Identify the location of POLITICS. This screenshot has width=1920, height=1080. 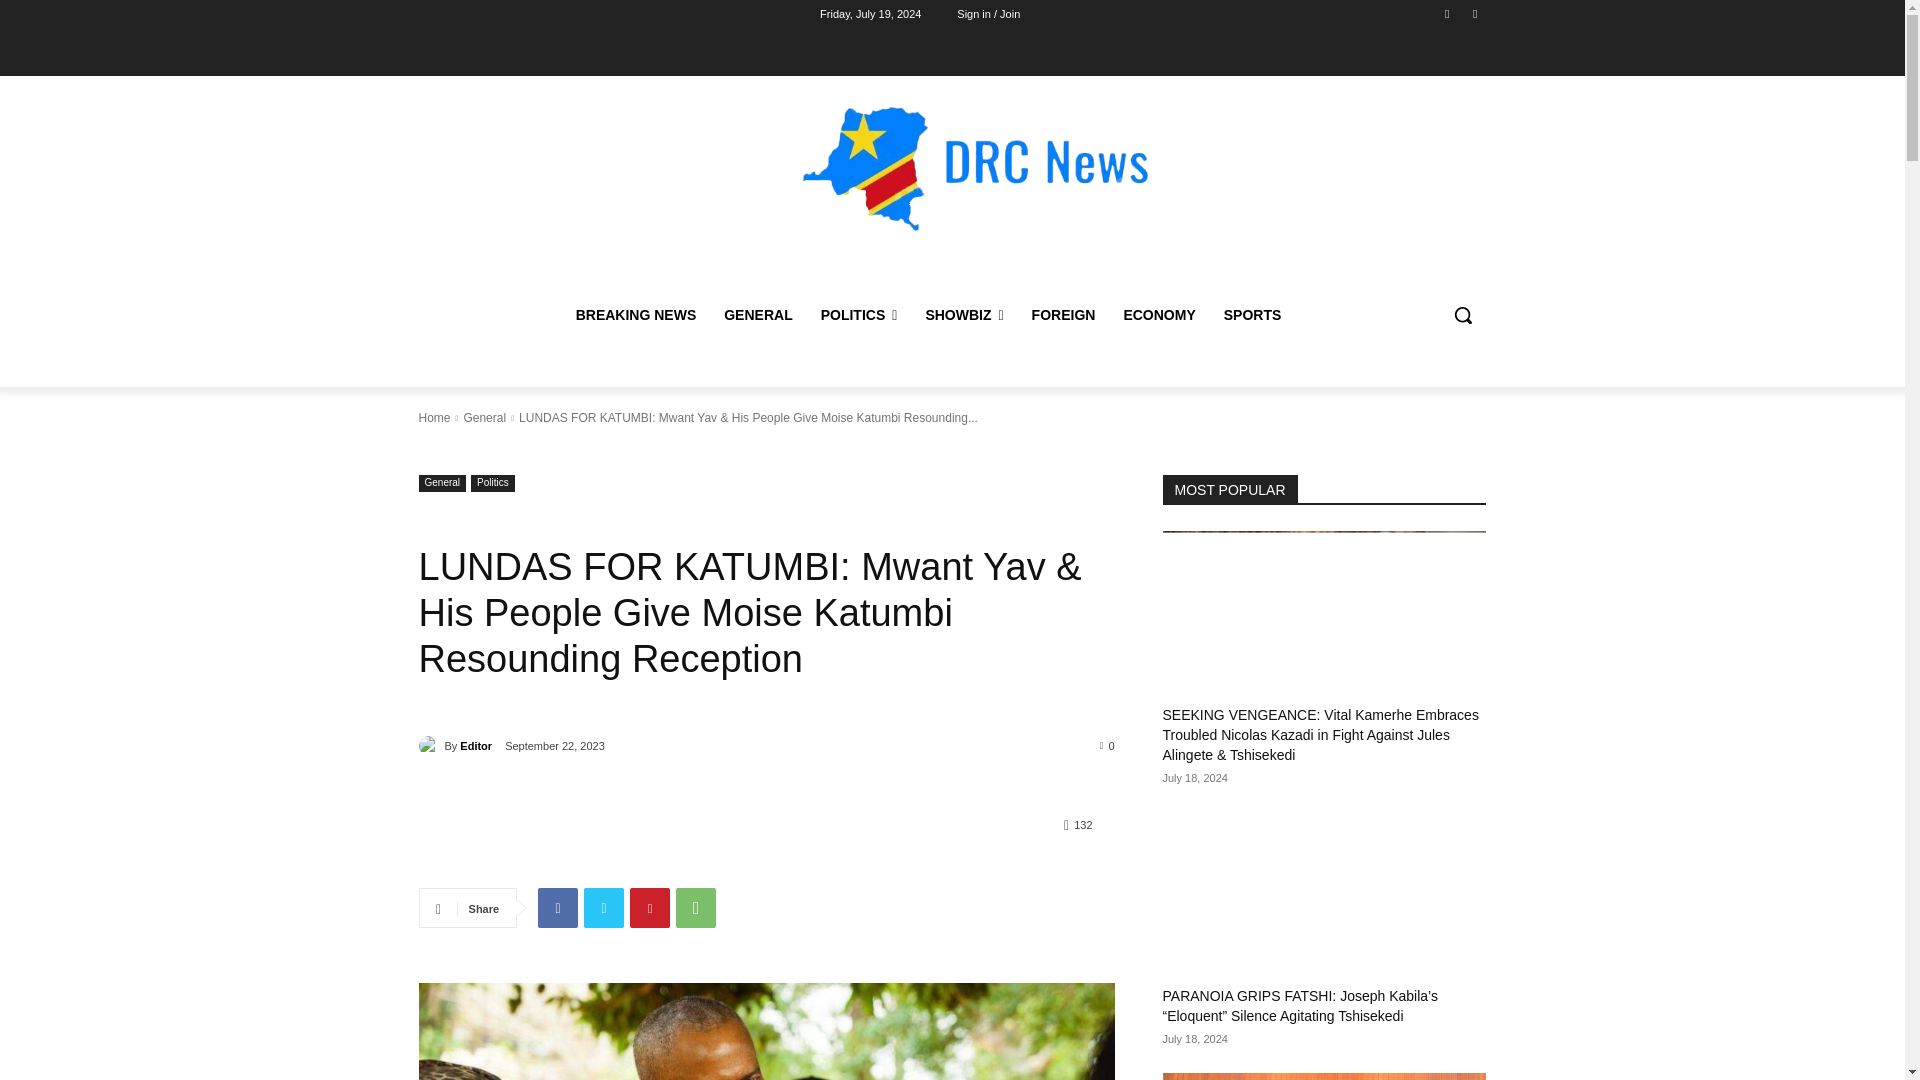
(859, 314).